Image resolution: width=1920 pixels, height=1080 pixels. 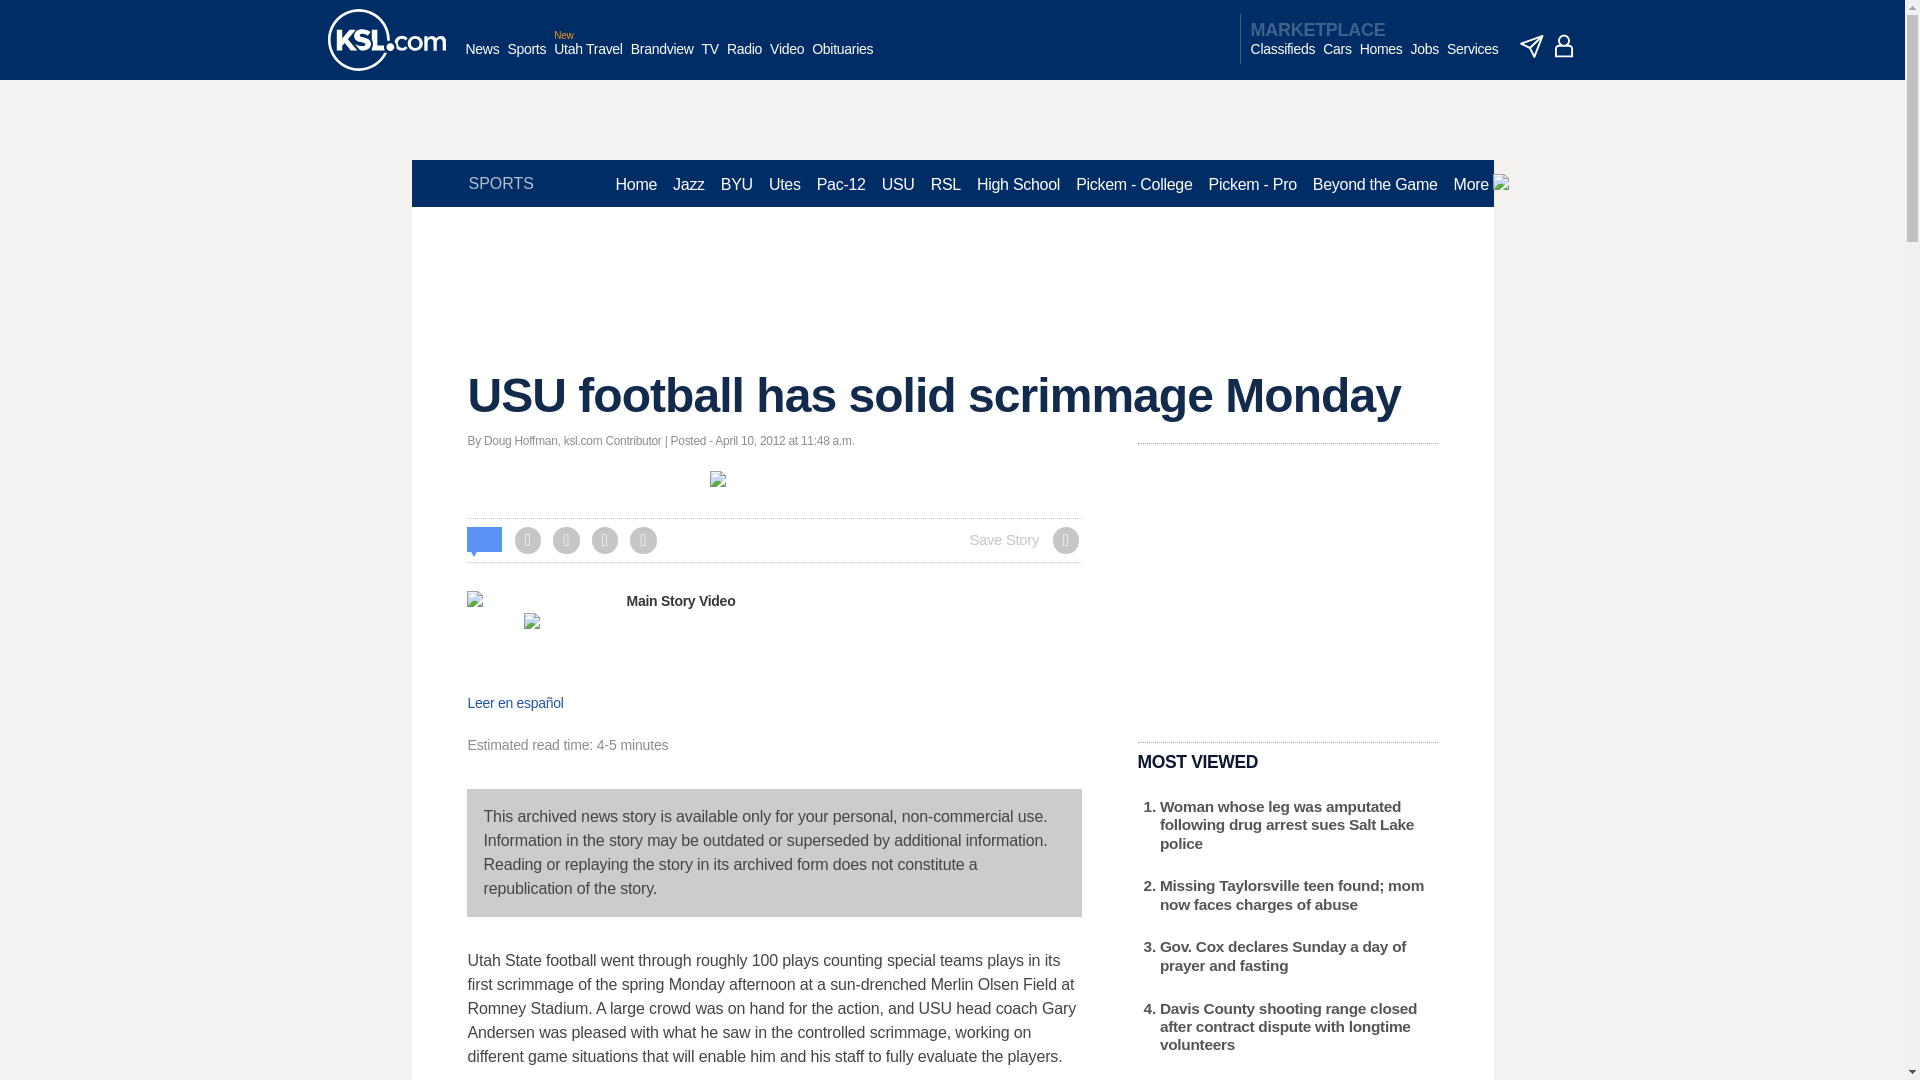 What do you see at coordinates (588, 59) in the screenshot?
I see `Utah Travel` at bounding box center [588, 59].